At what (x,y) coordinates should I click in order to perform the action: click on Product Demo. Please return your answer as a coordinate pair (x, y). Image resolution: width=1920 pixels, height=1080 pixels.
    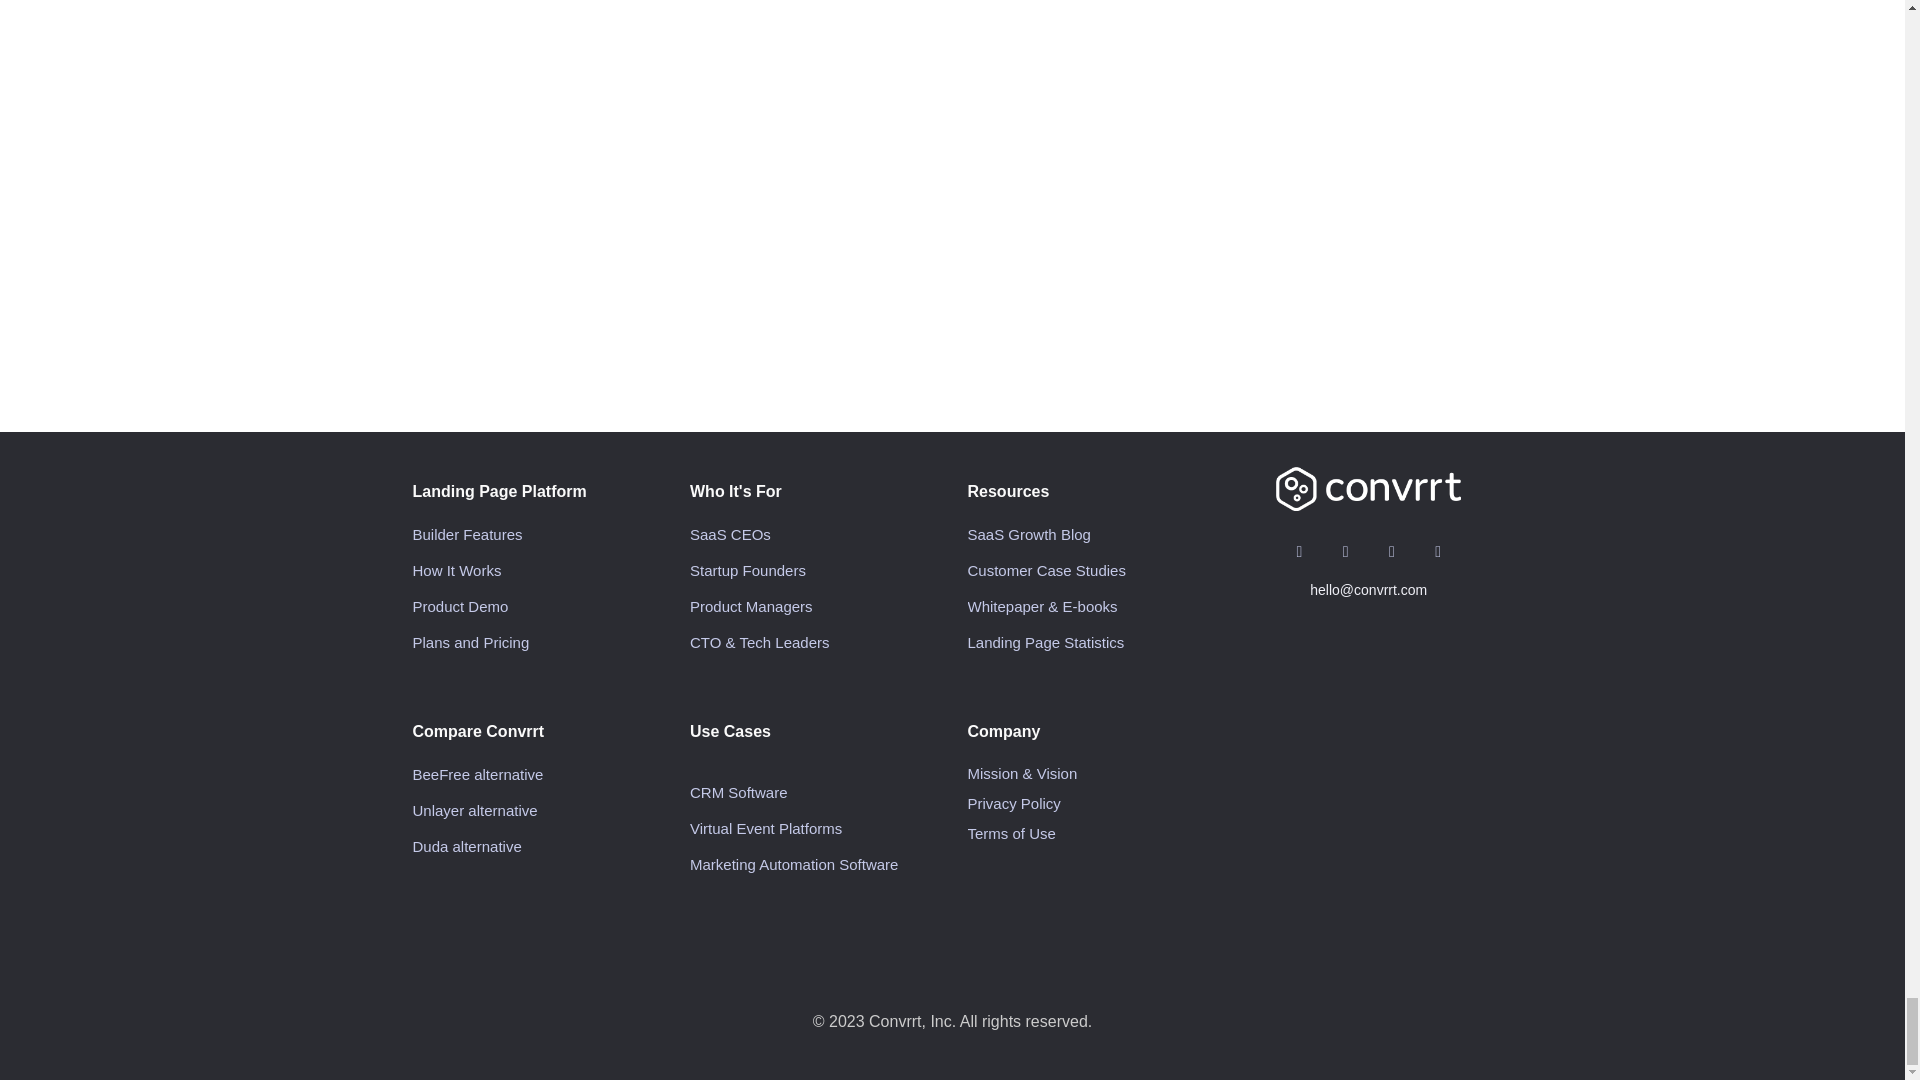
    Looking at the image, I should click on (460, 606).